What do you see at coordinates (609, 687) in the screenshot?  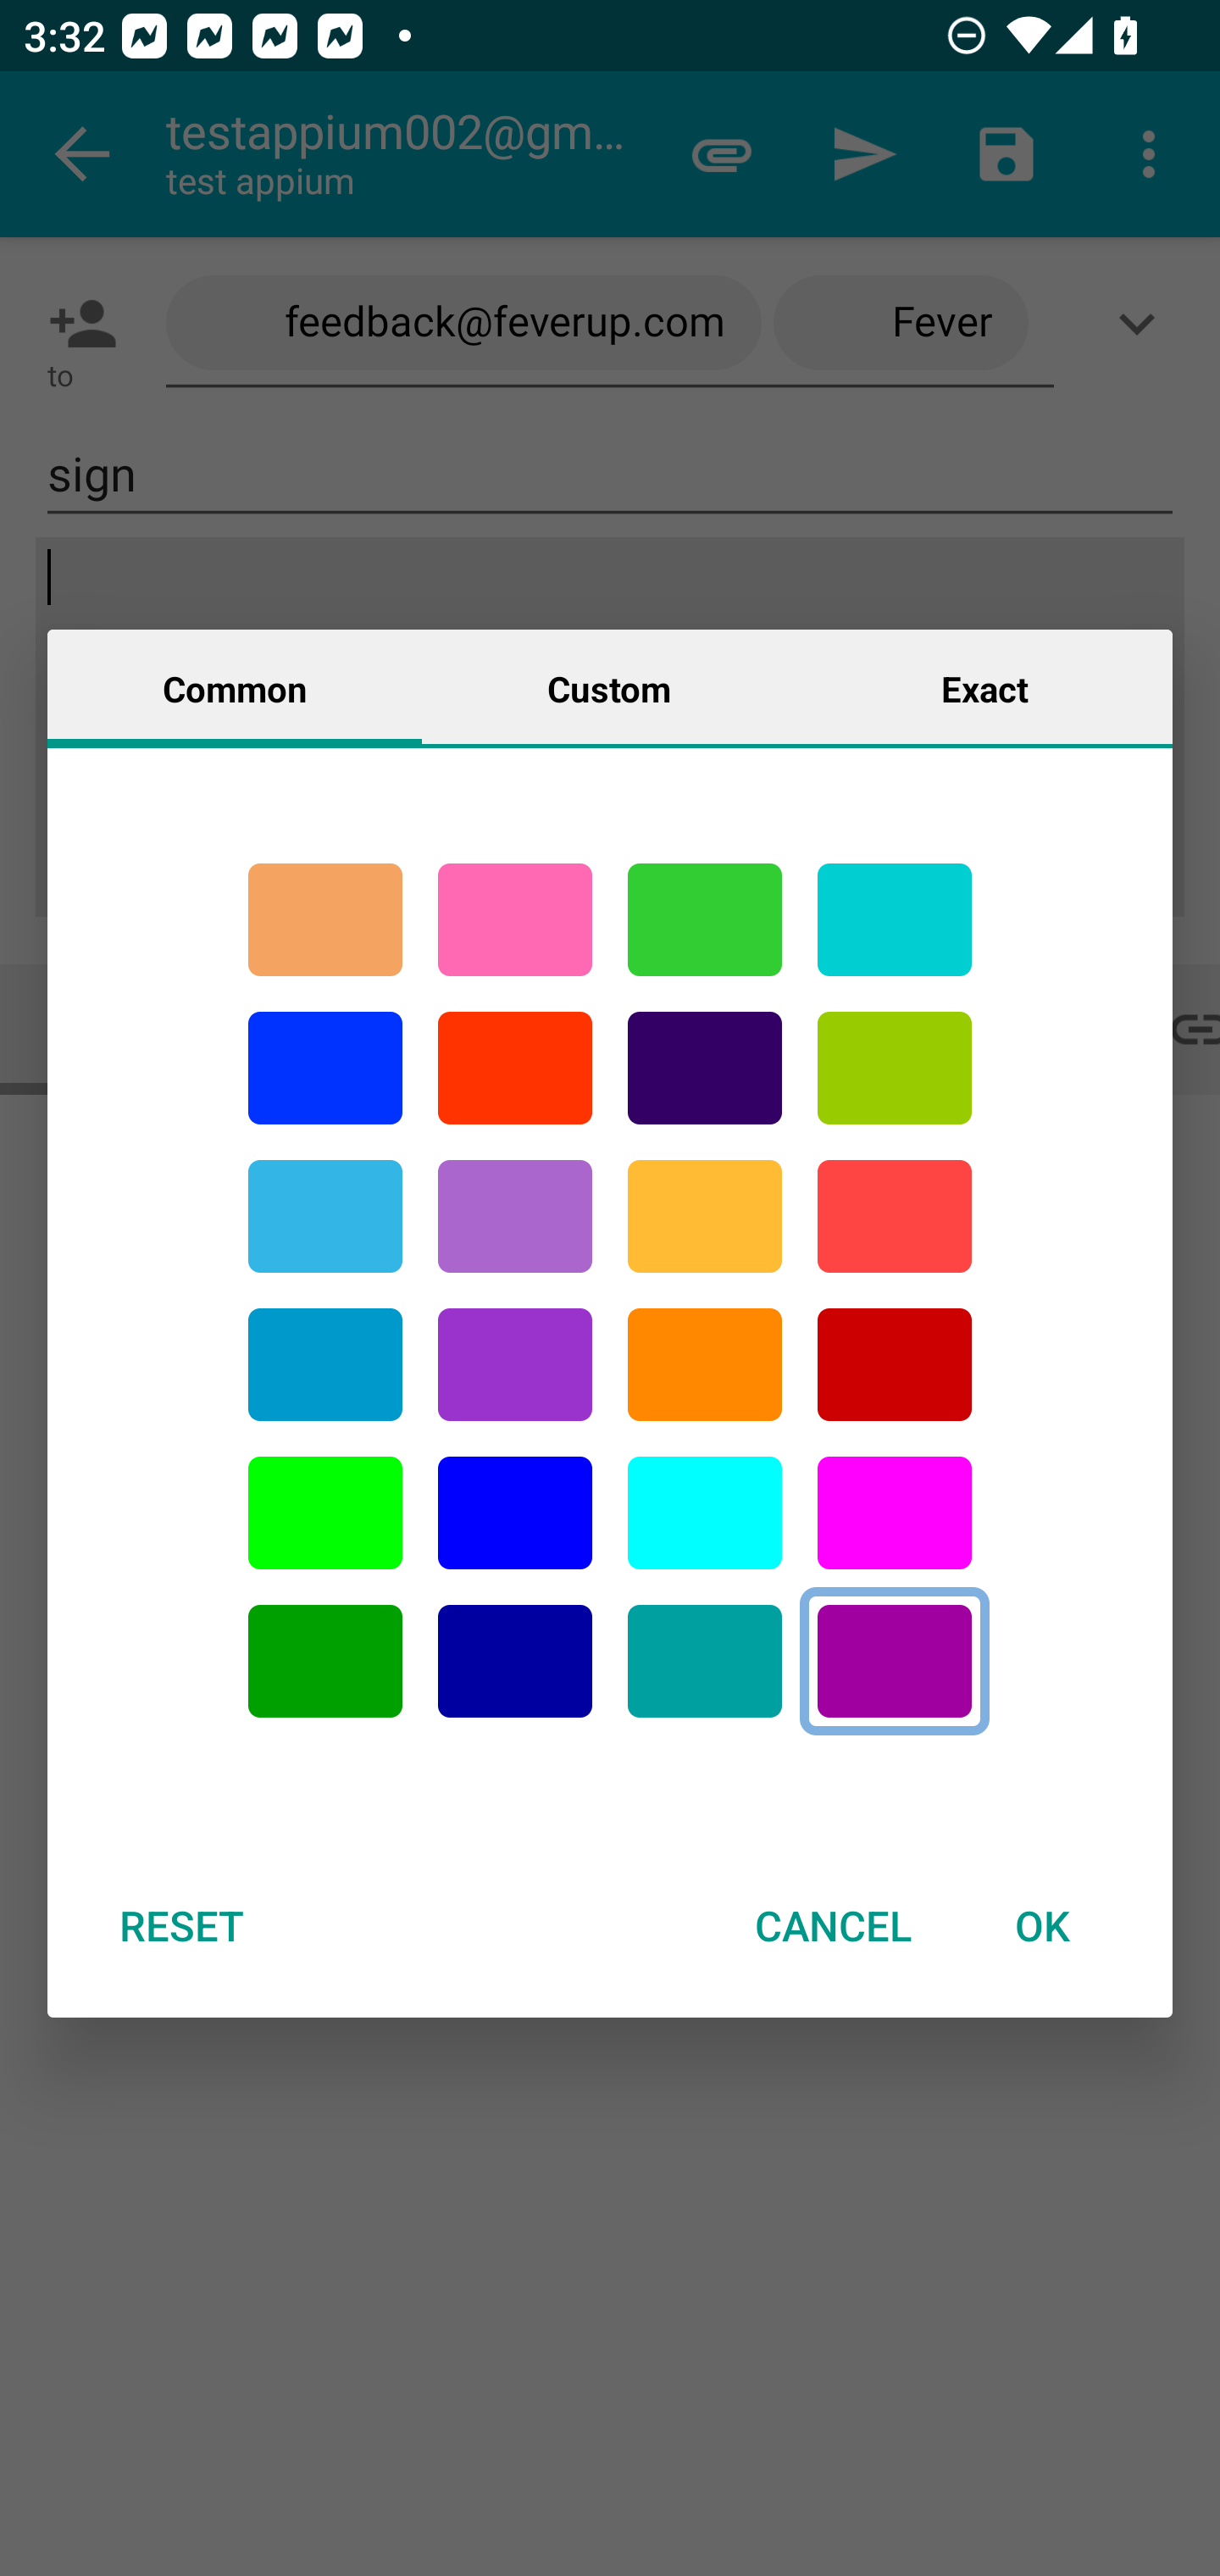 I see `Custom` at bounding box center [609, 687].